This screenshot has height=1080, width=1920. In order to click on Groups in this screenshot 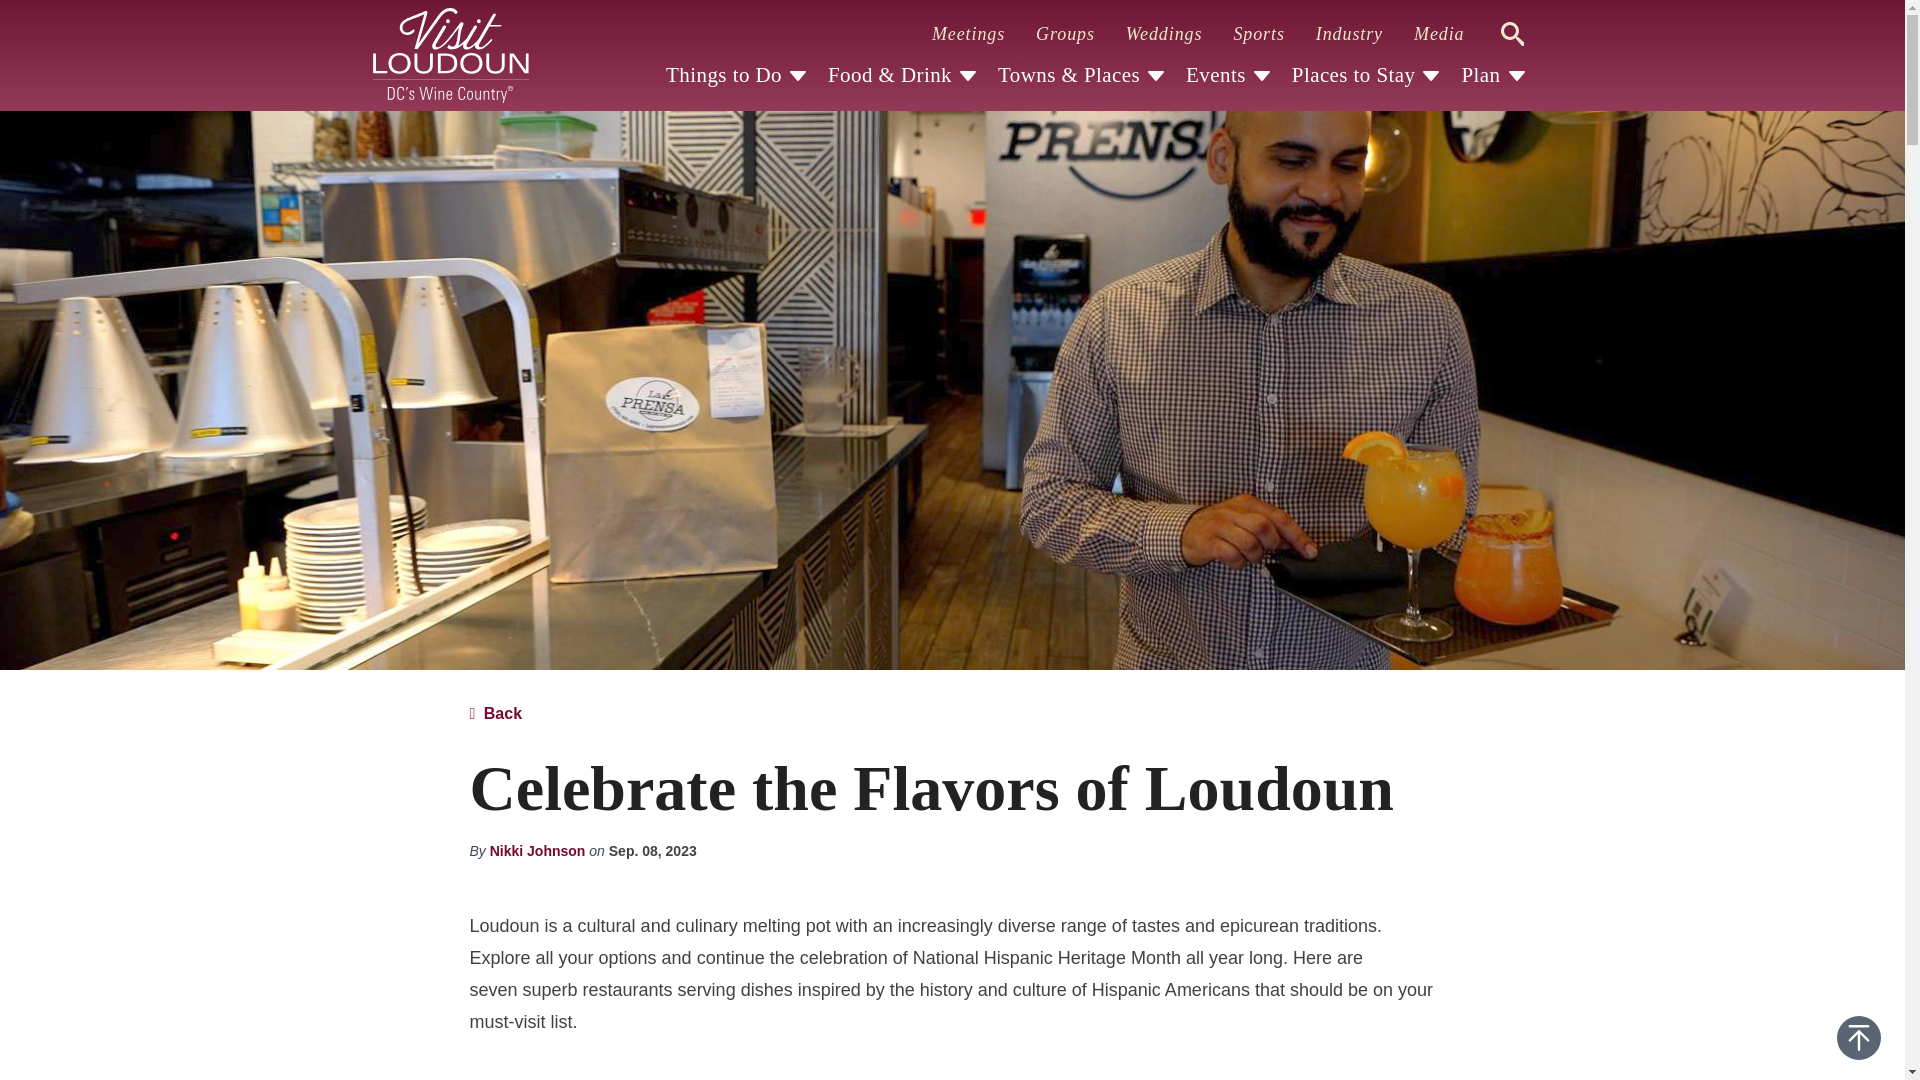, I will do `click(1064, 34)`.